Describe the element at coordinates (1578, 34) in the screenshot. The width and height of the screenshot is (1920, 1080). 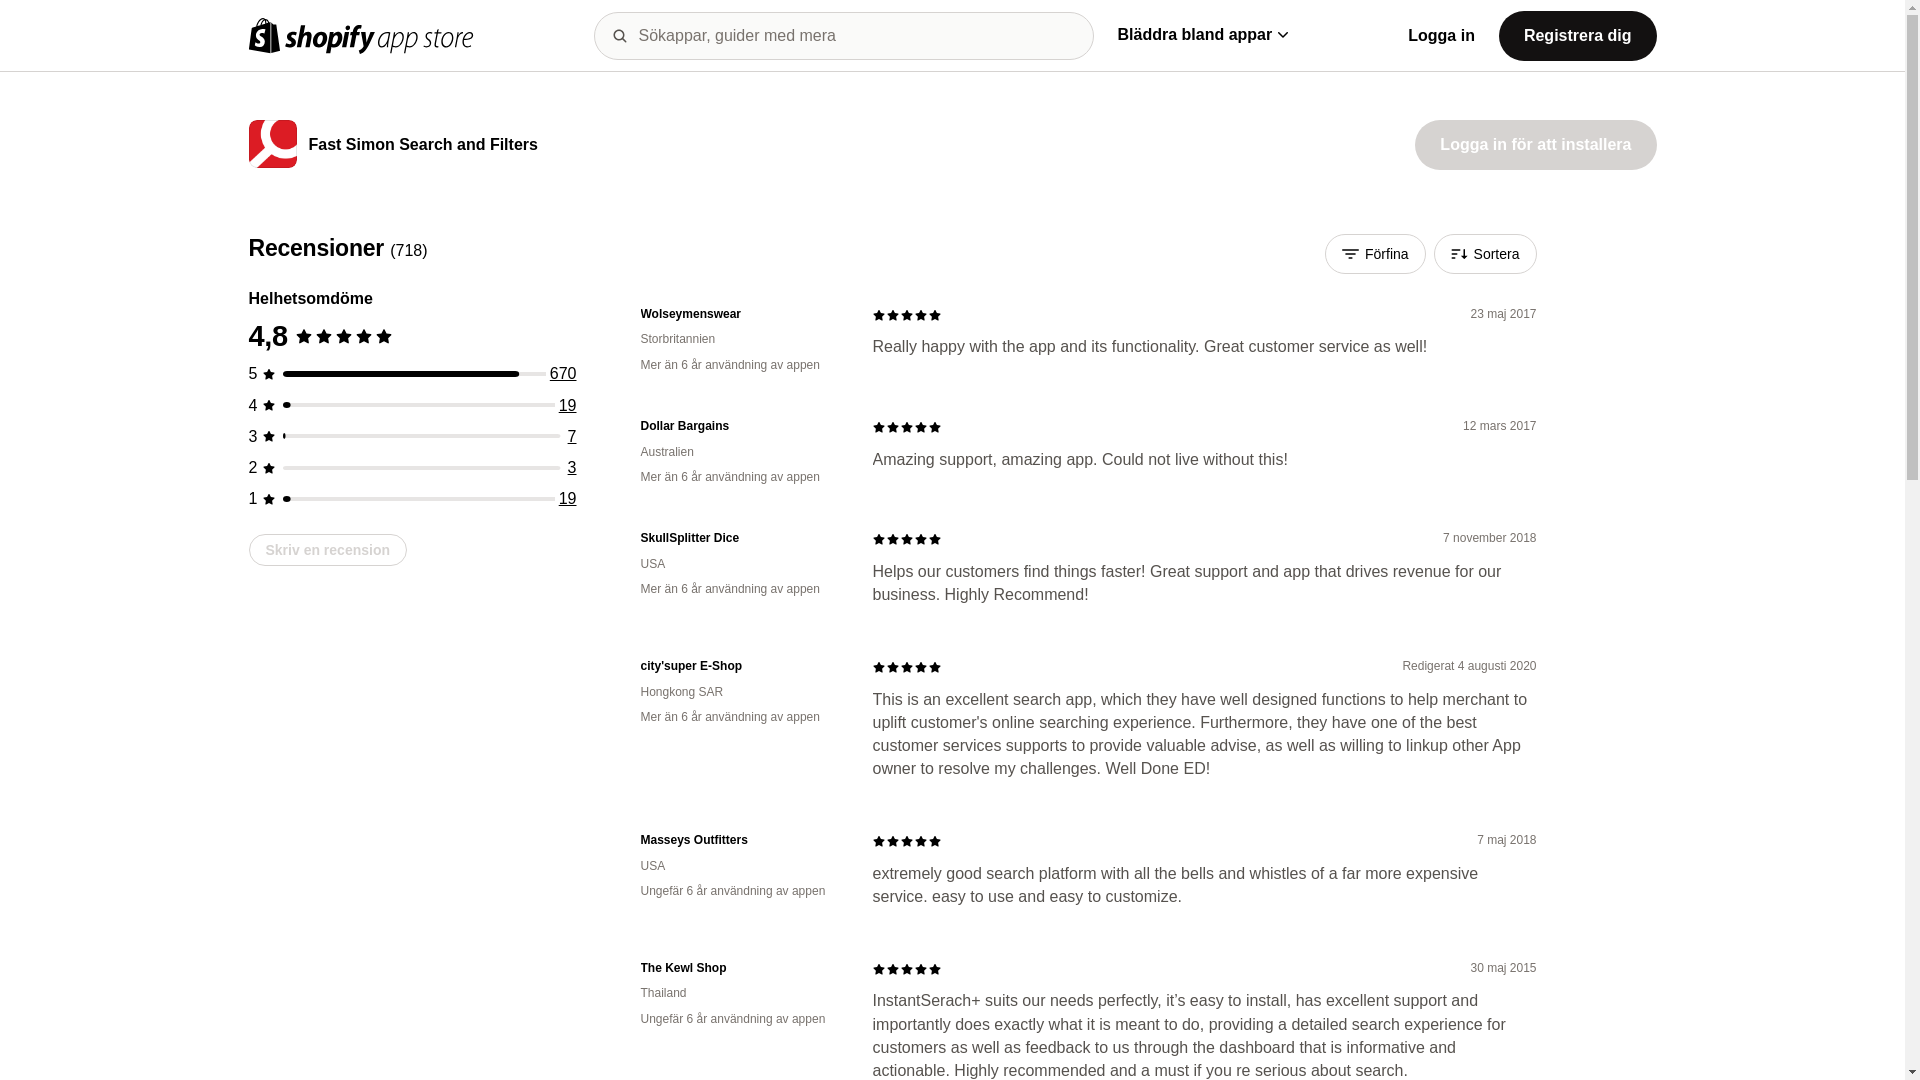
I see `Registrera dig` at that location.